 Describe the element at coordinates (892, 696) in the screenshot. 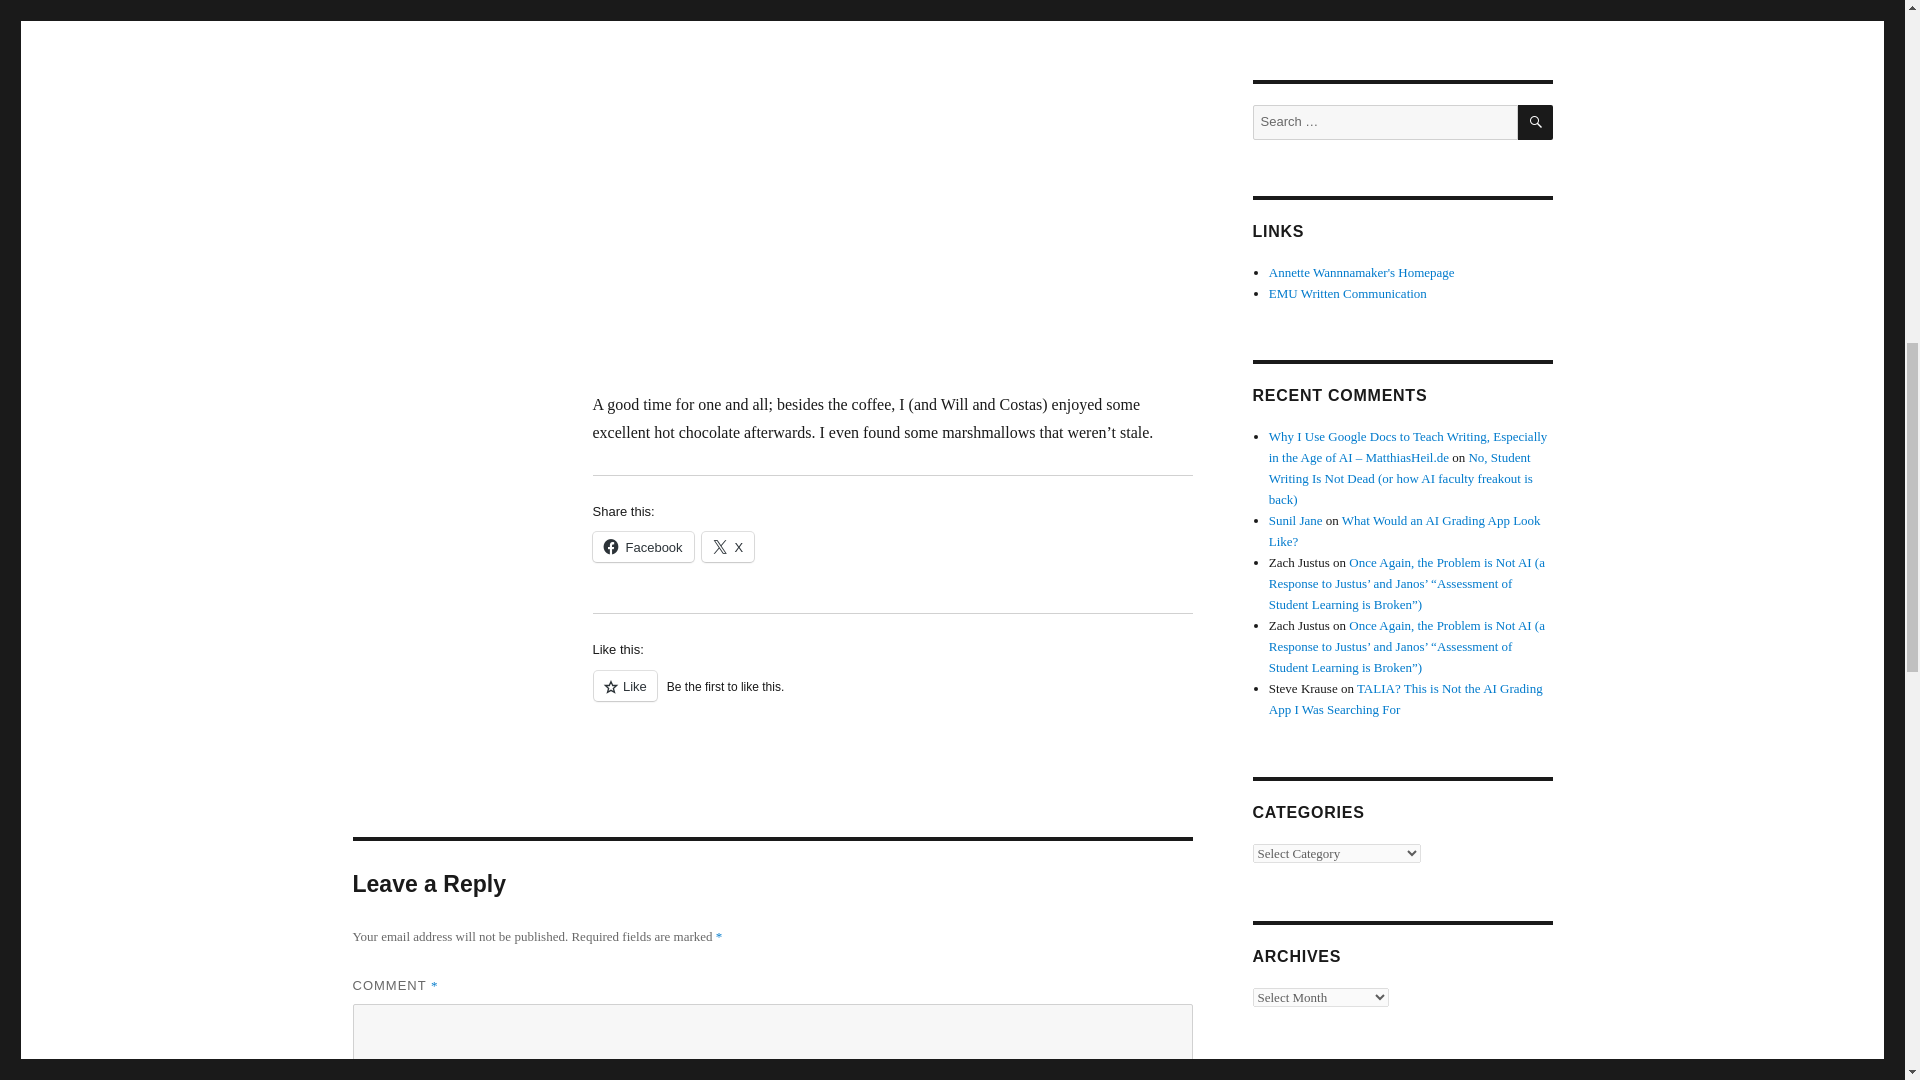

I see `Like or Reblog` at that location.